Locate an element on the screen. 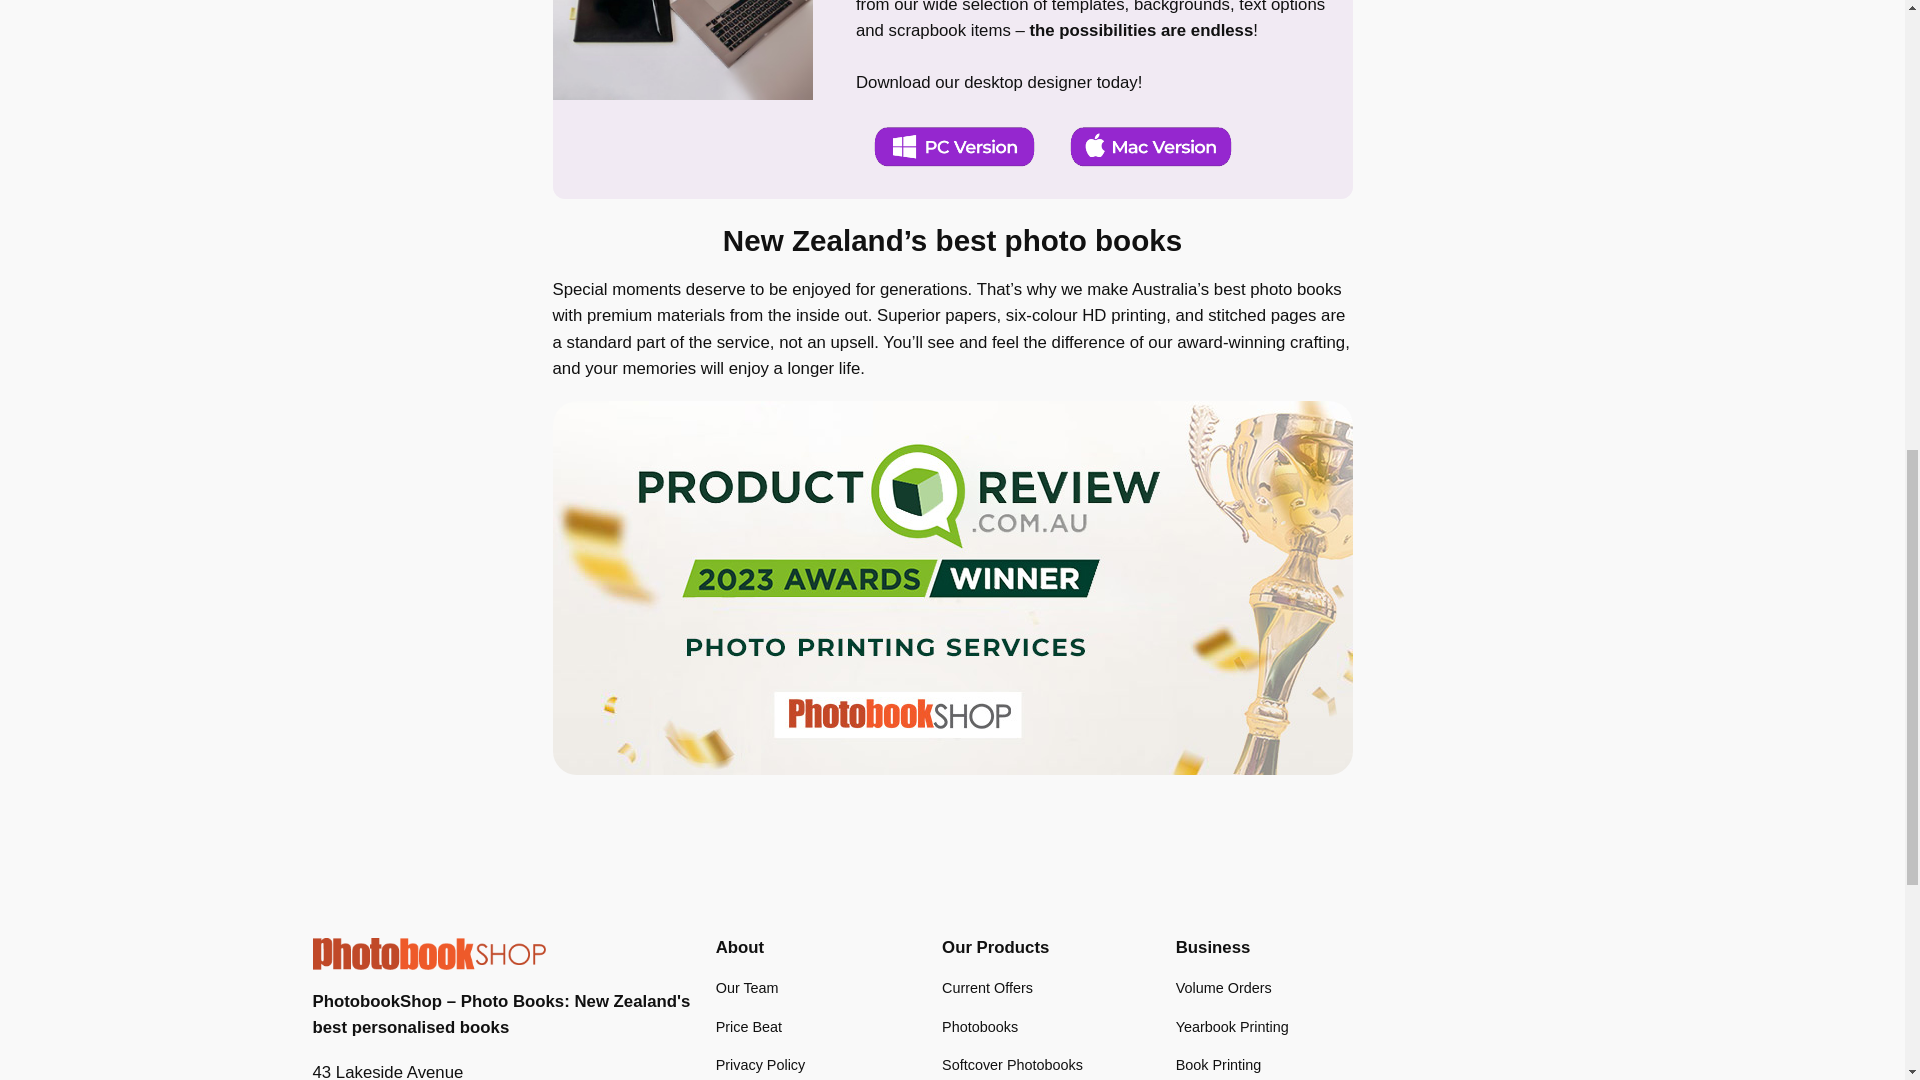 The height and width of the screenshot is (1080, 1920). Volume Orders is located at coordinates (1223, 988).